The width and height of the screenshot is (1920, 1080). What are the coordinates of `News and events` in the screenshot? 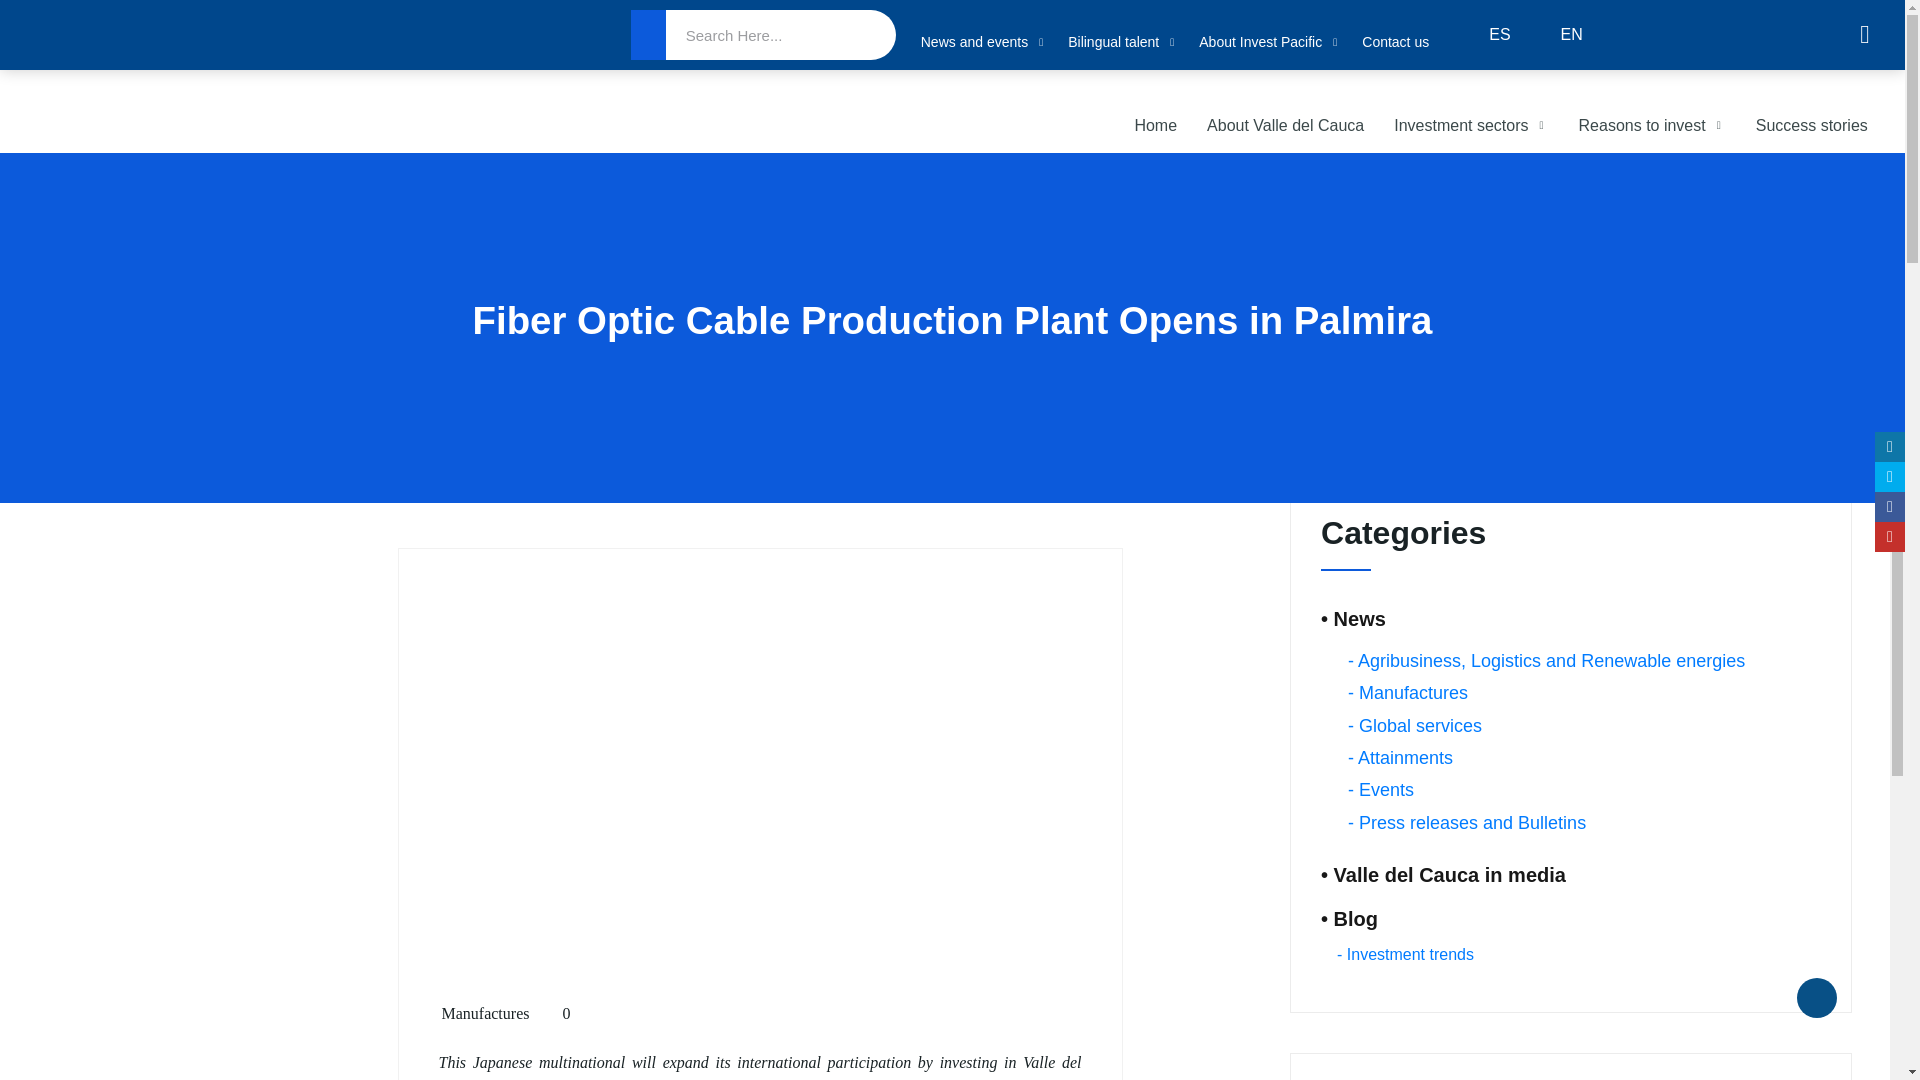 It's located at (984, 42).